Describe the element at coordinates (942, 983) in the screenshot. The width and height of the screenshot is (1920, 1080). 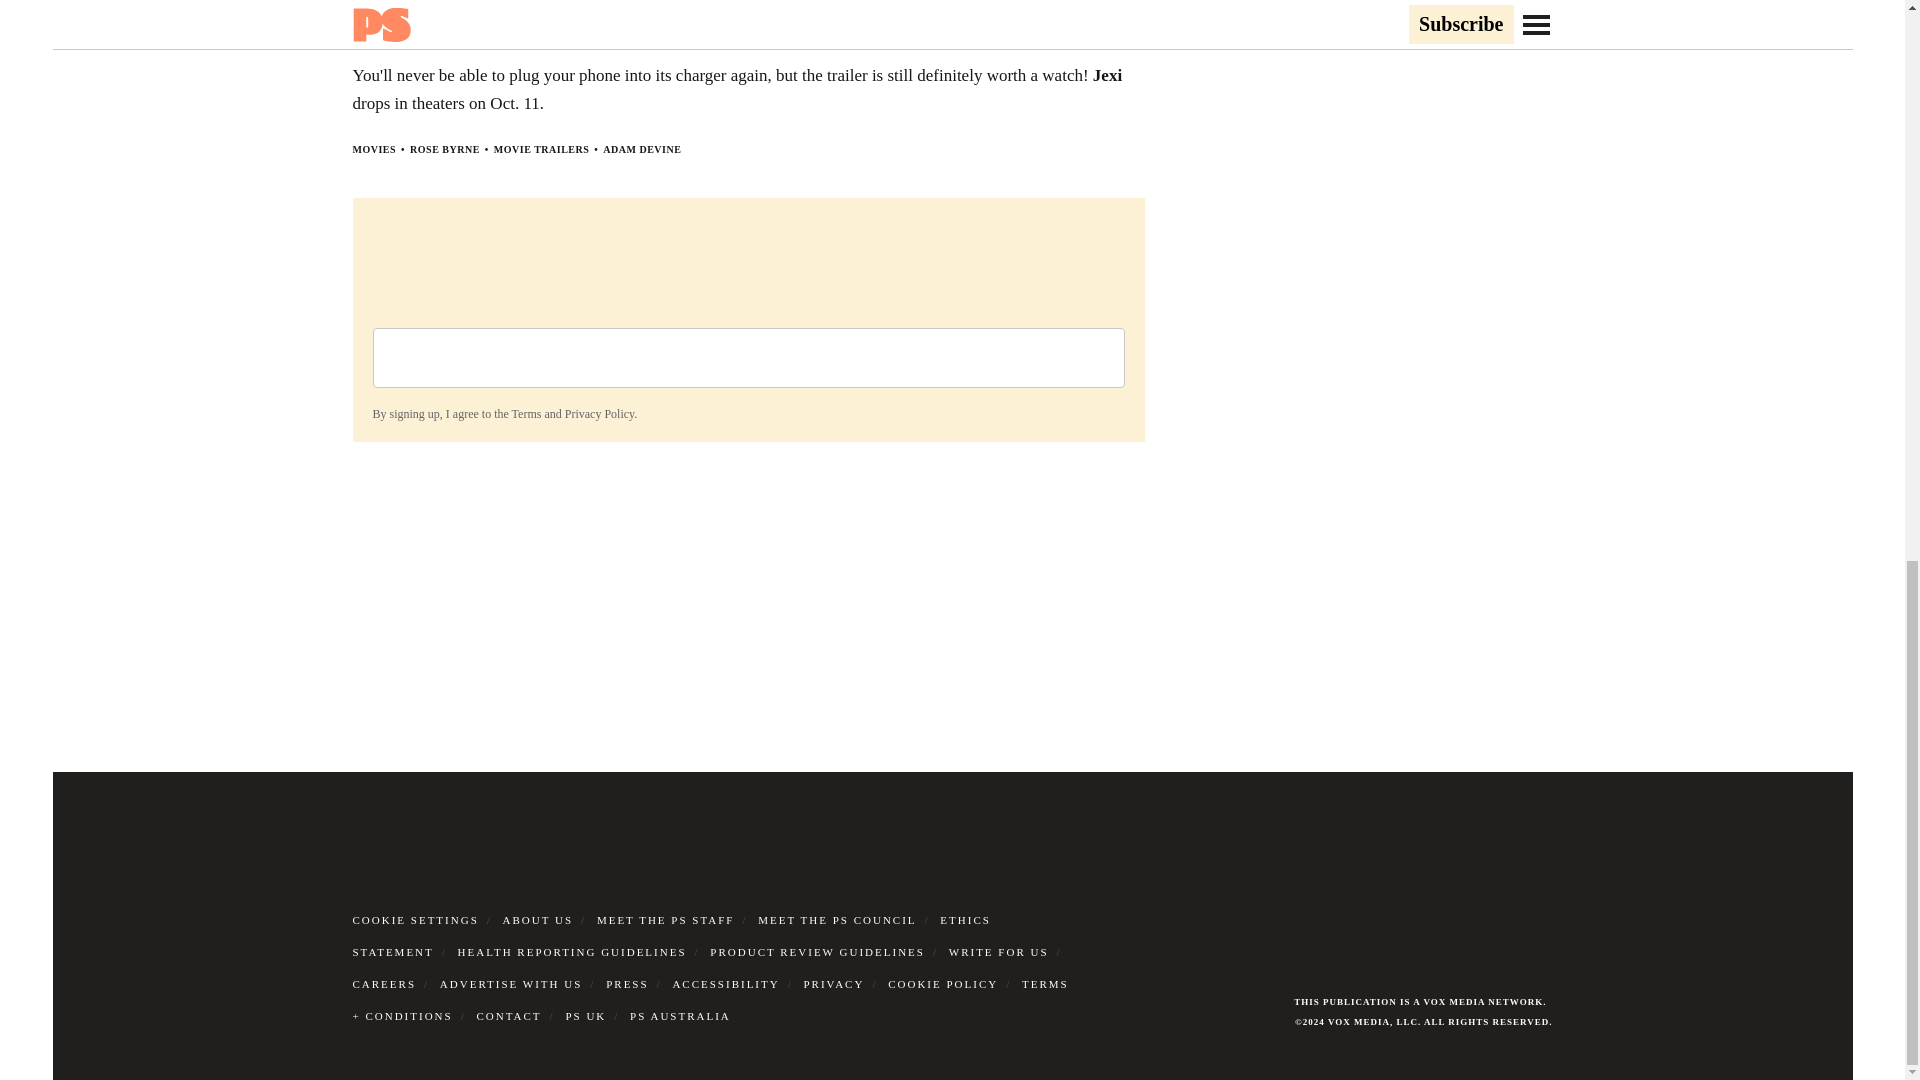
I see `COOKIE POLICY` at that location.